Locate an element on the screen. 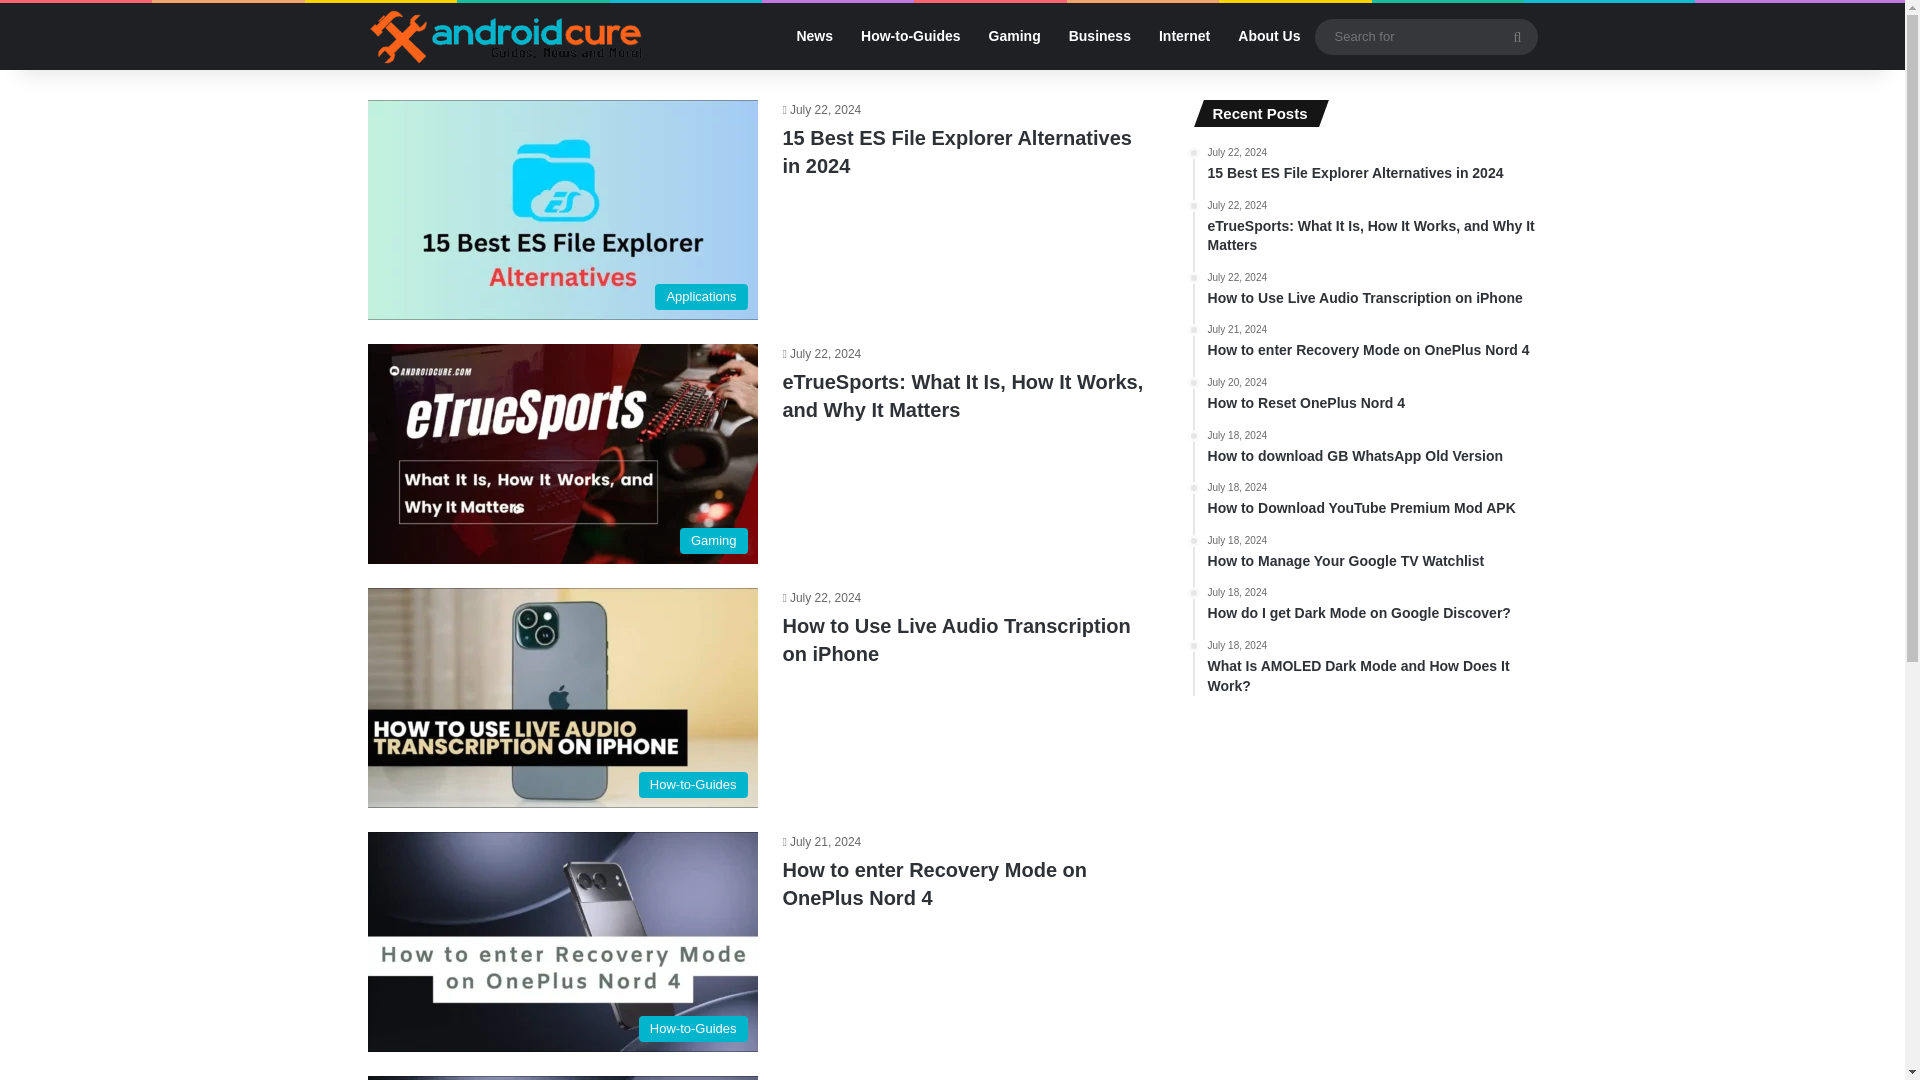  News is located at coordinates (1372, 448).